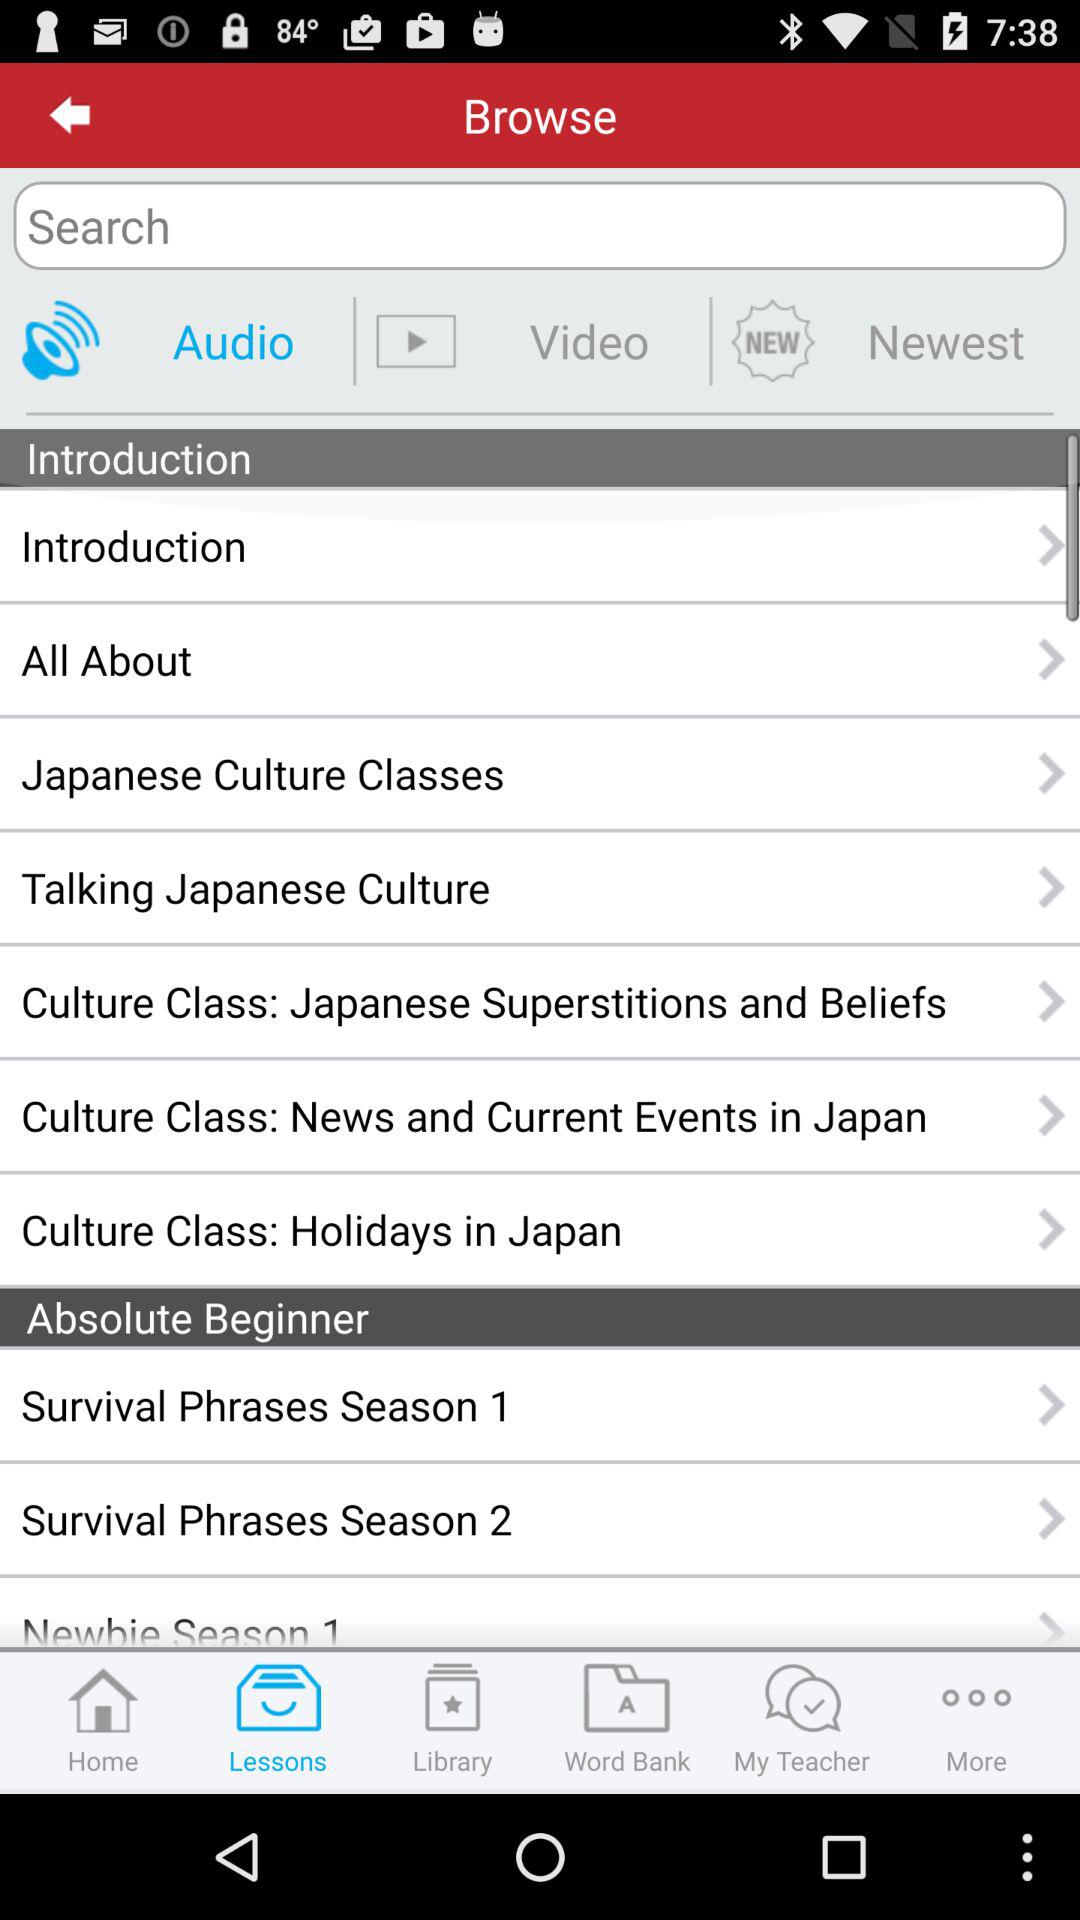 The image size is (1080, 1920). Describe the element at coordinates (104, 1720) in the screenshot. I see `click on home right to lessons` at that location.